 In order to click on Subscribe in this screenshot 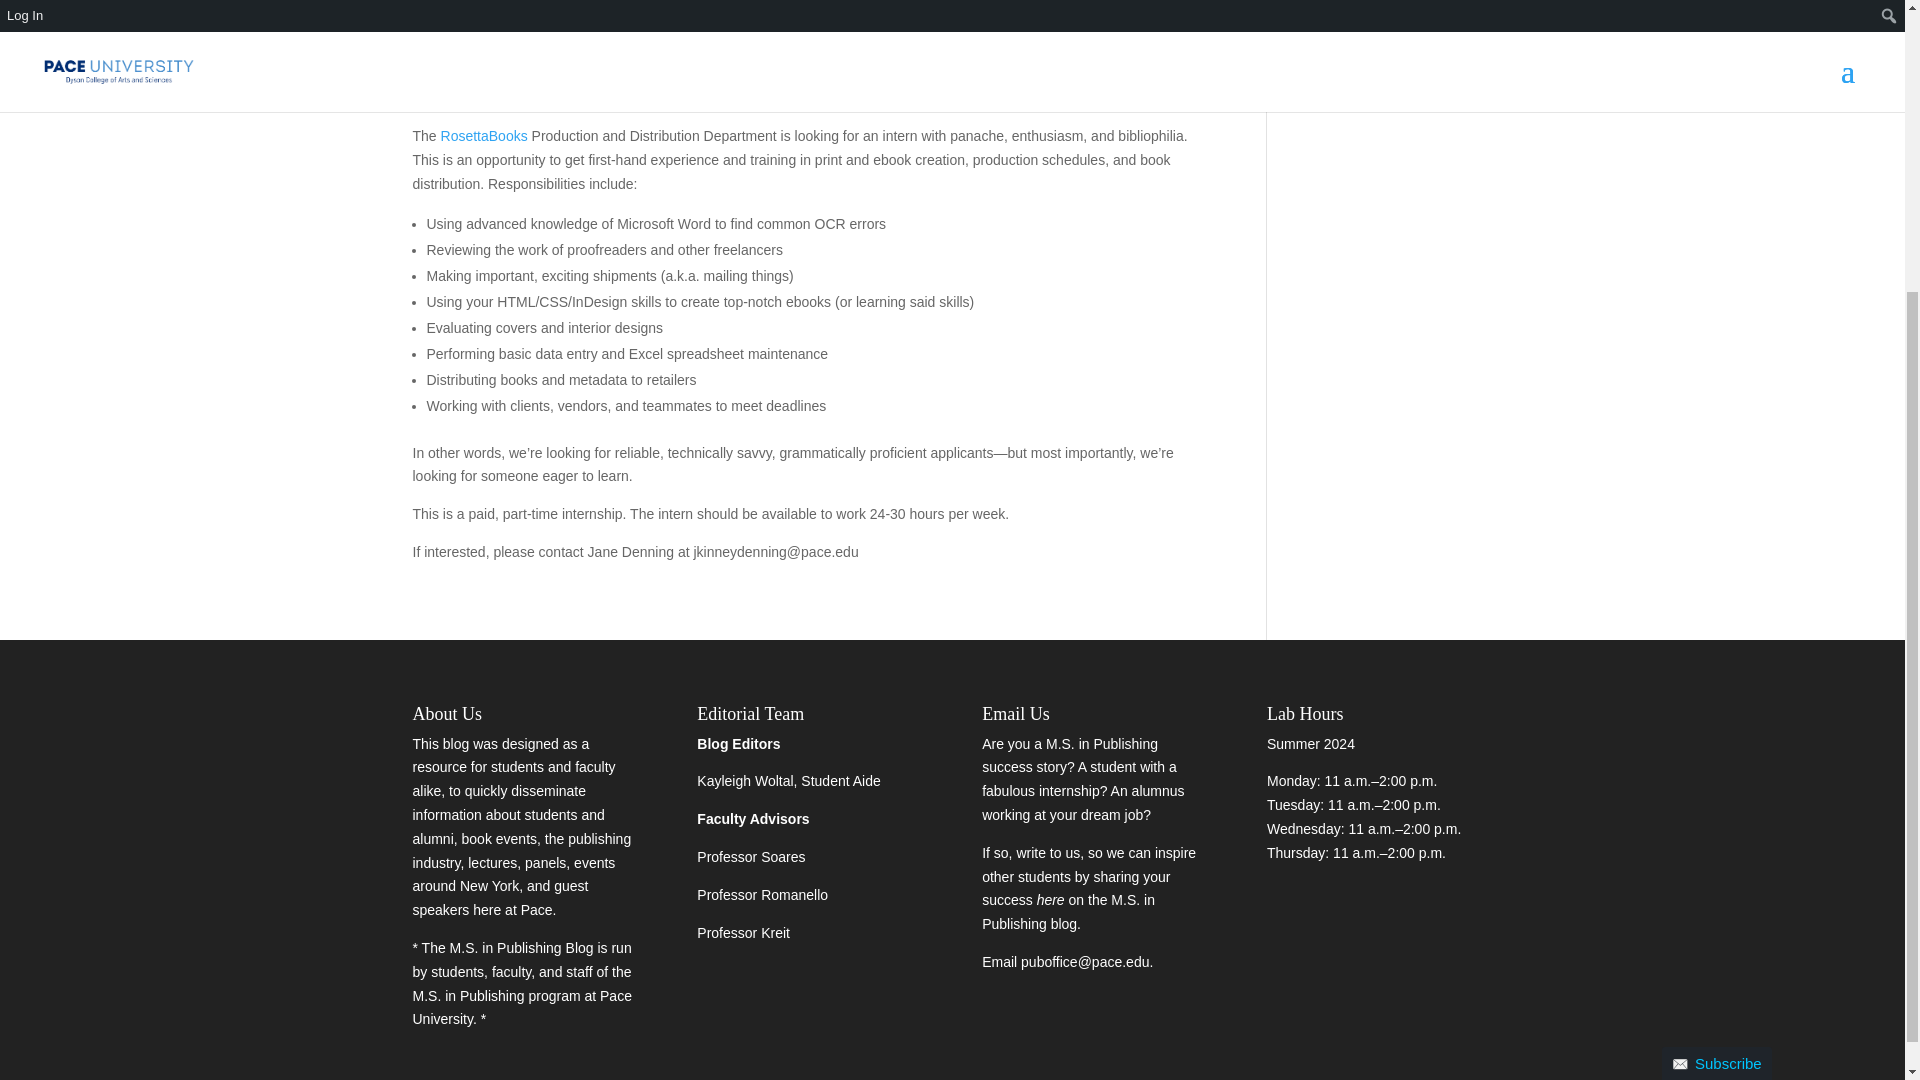, I will do `click(1717, 666)`.